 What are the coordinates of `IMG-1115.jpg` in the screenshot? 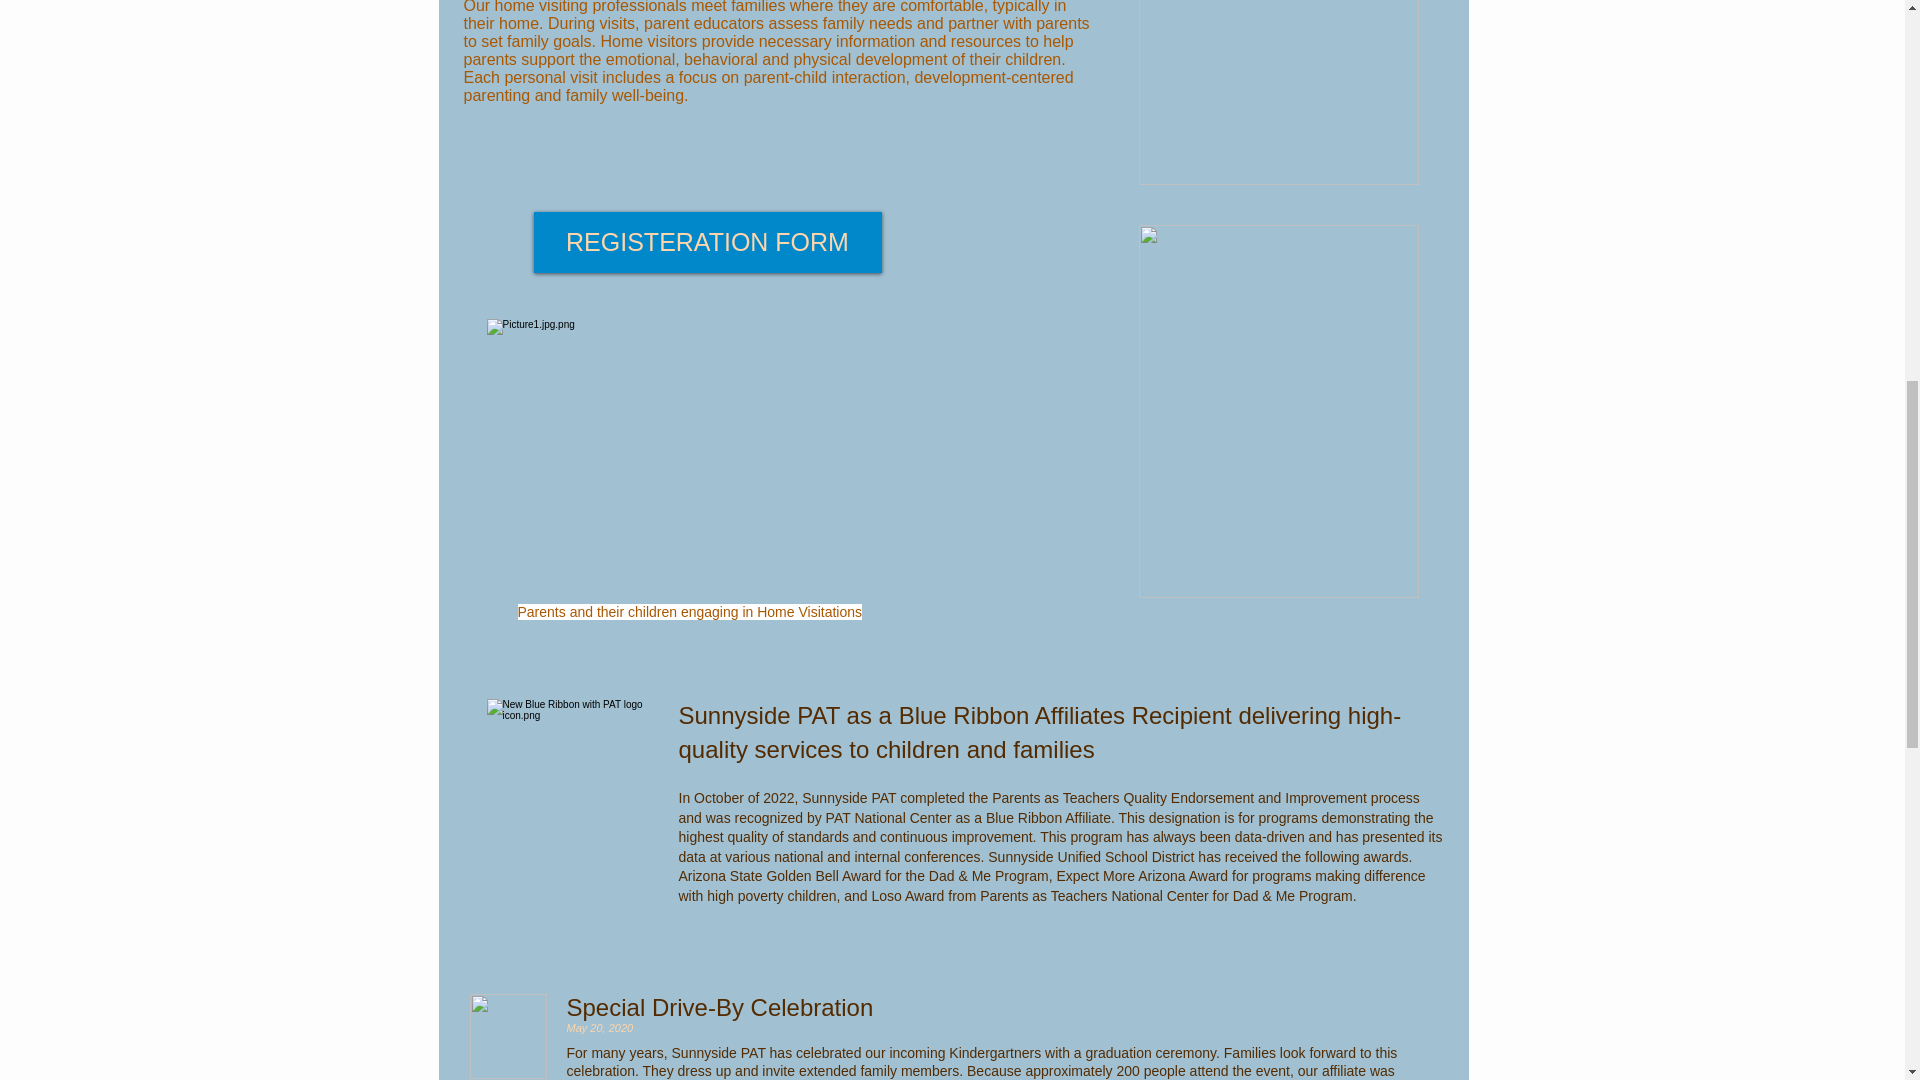 It's located at (1278, 411).